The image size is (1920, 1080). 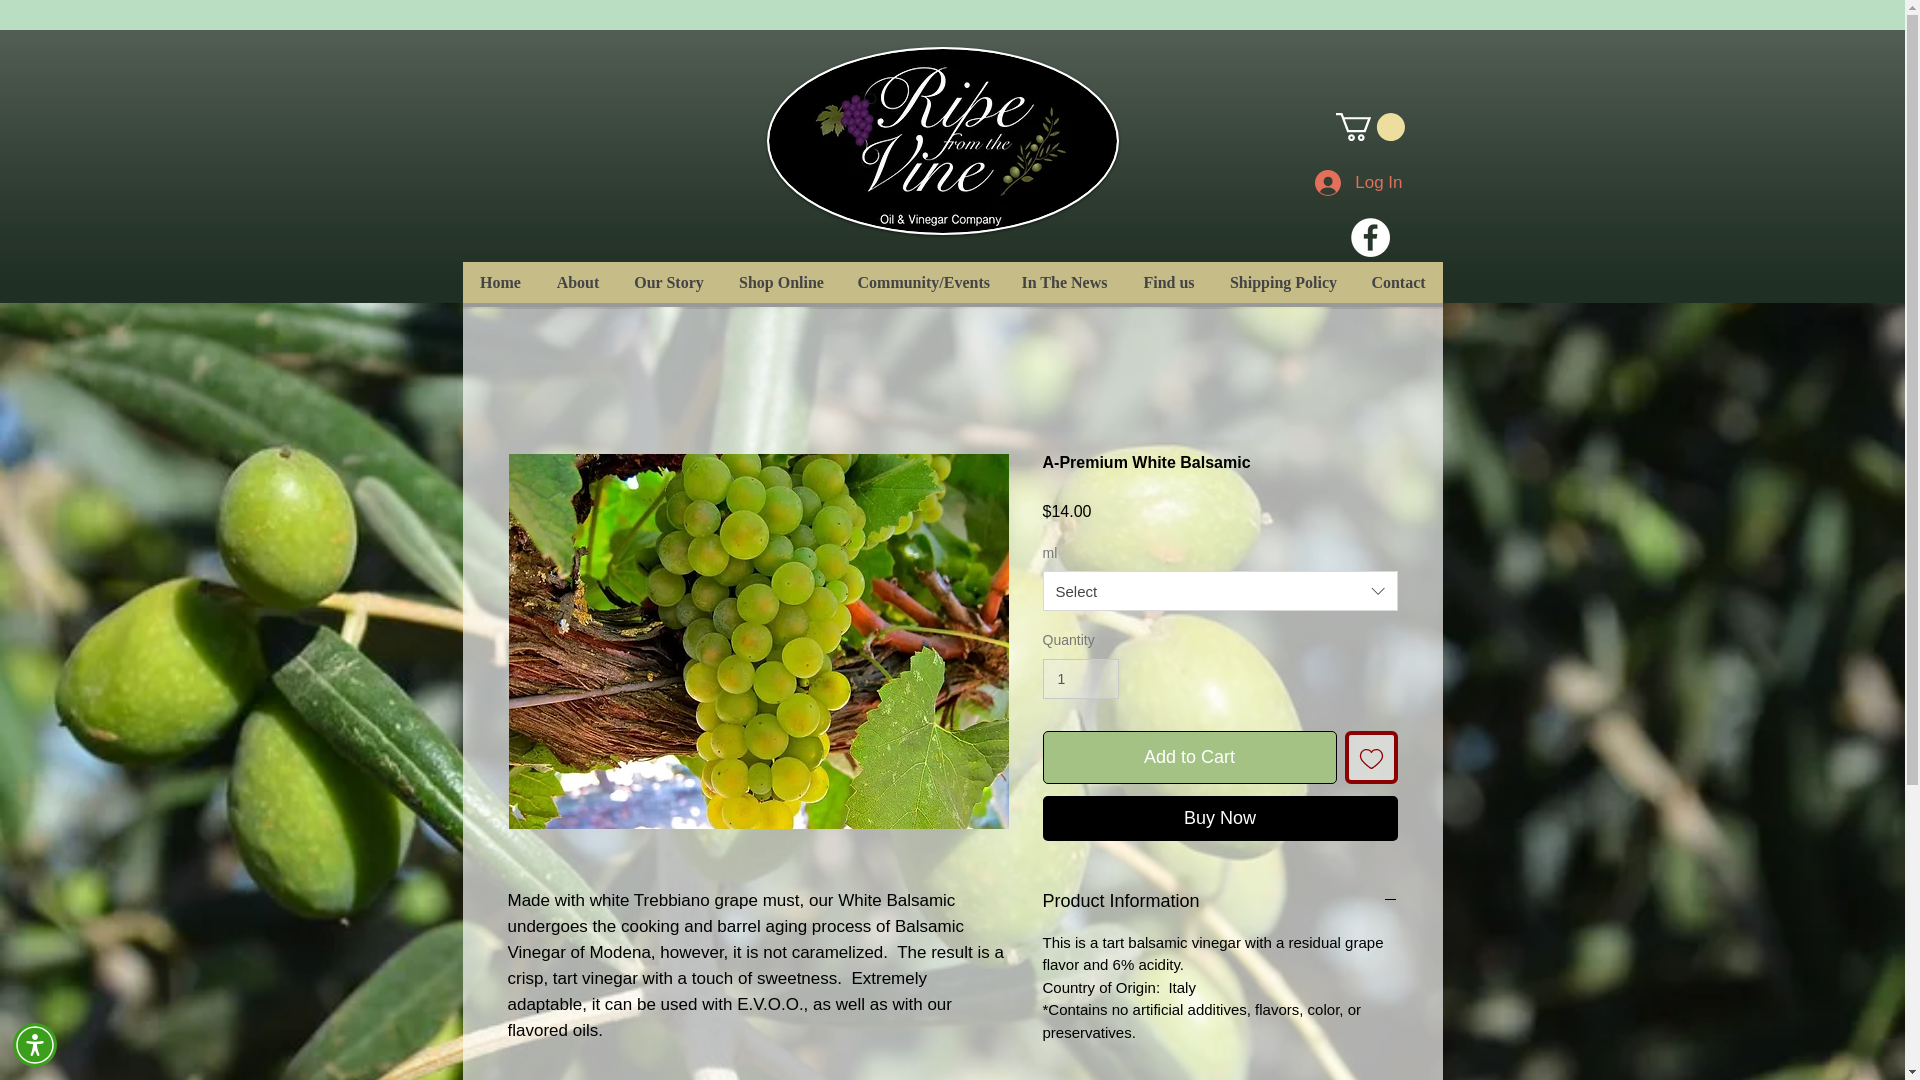 I want to click on In The News, so click(x=1064, y=282).